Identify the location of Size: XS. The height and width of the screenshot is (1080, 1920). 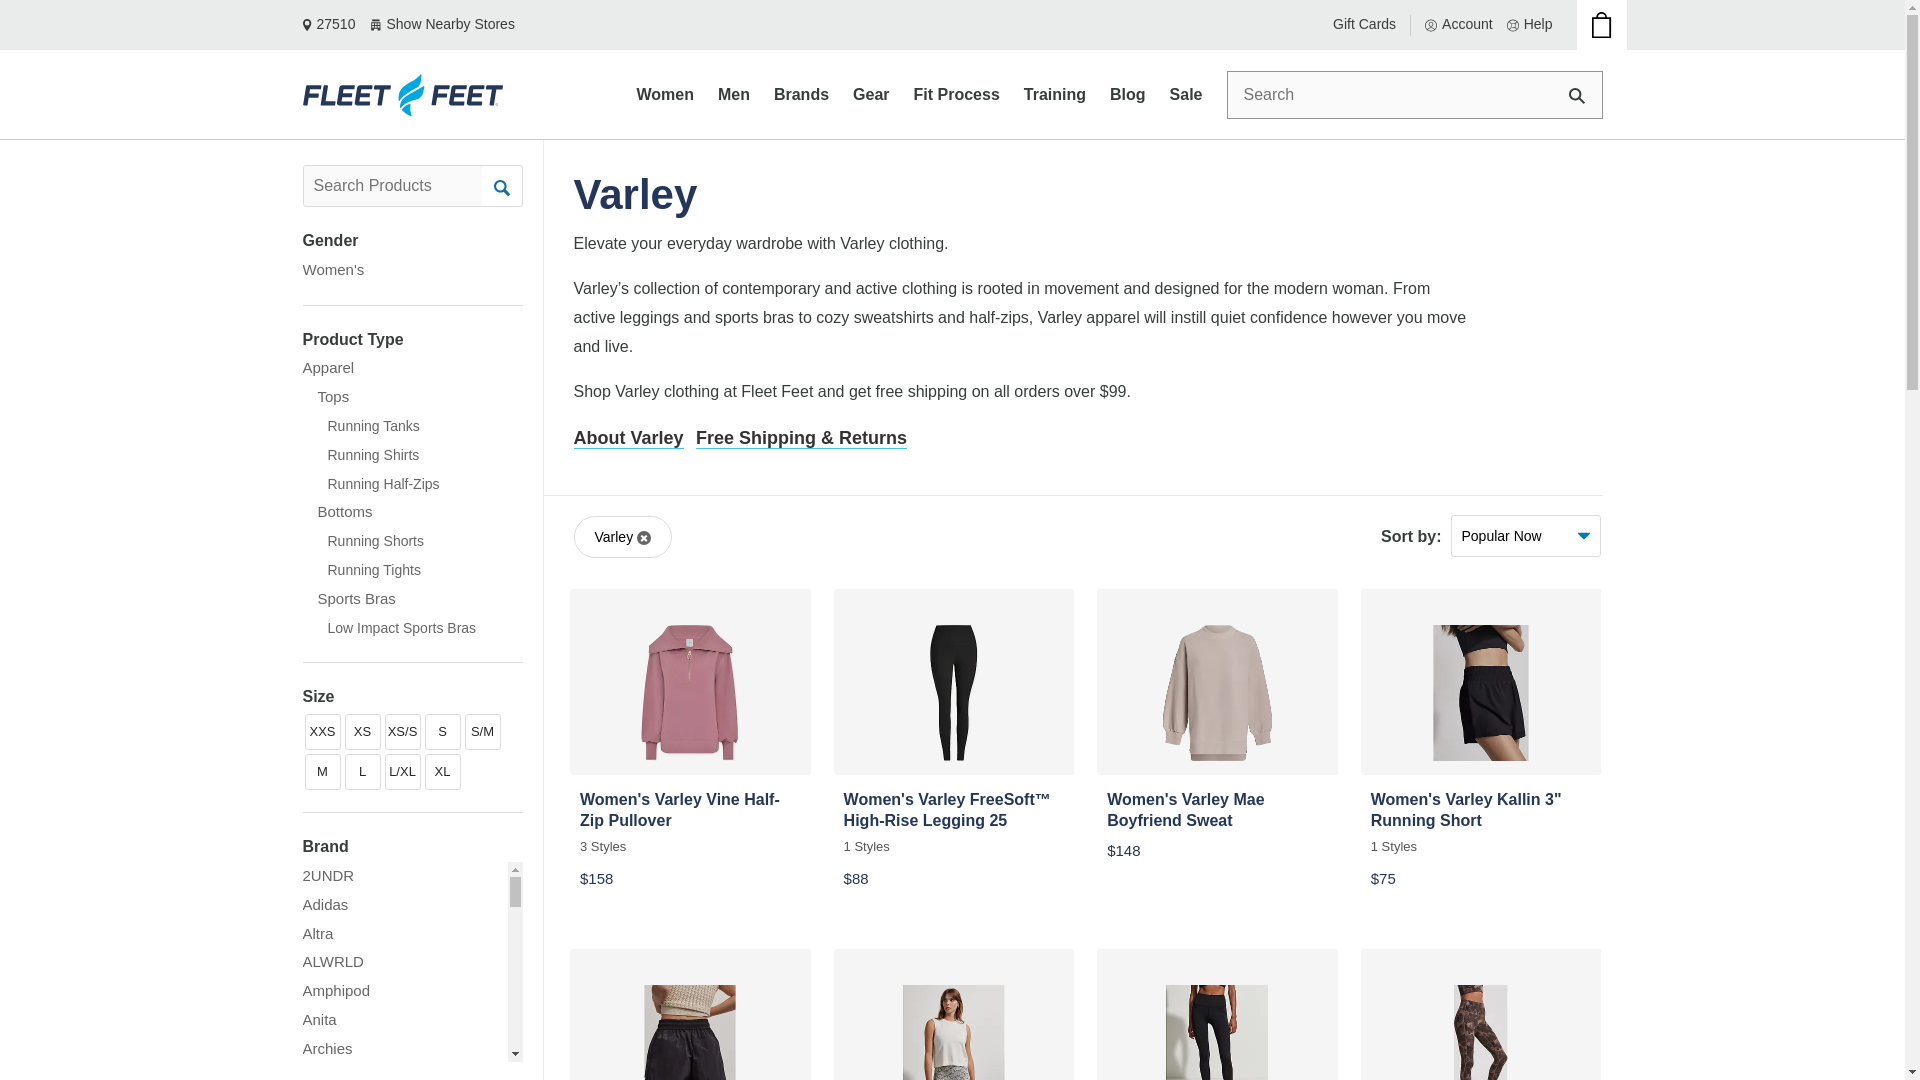
(362, 731).